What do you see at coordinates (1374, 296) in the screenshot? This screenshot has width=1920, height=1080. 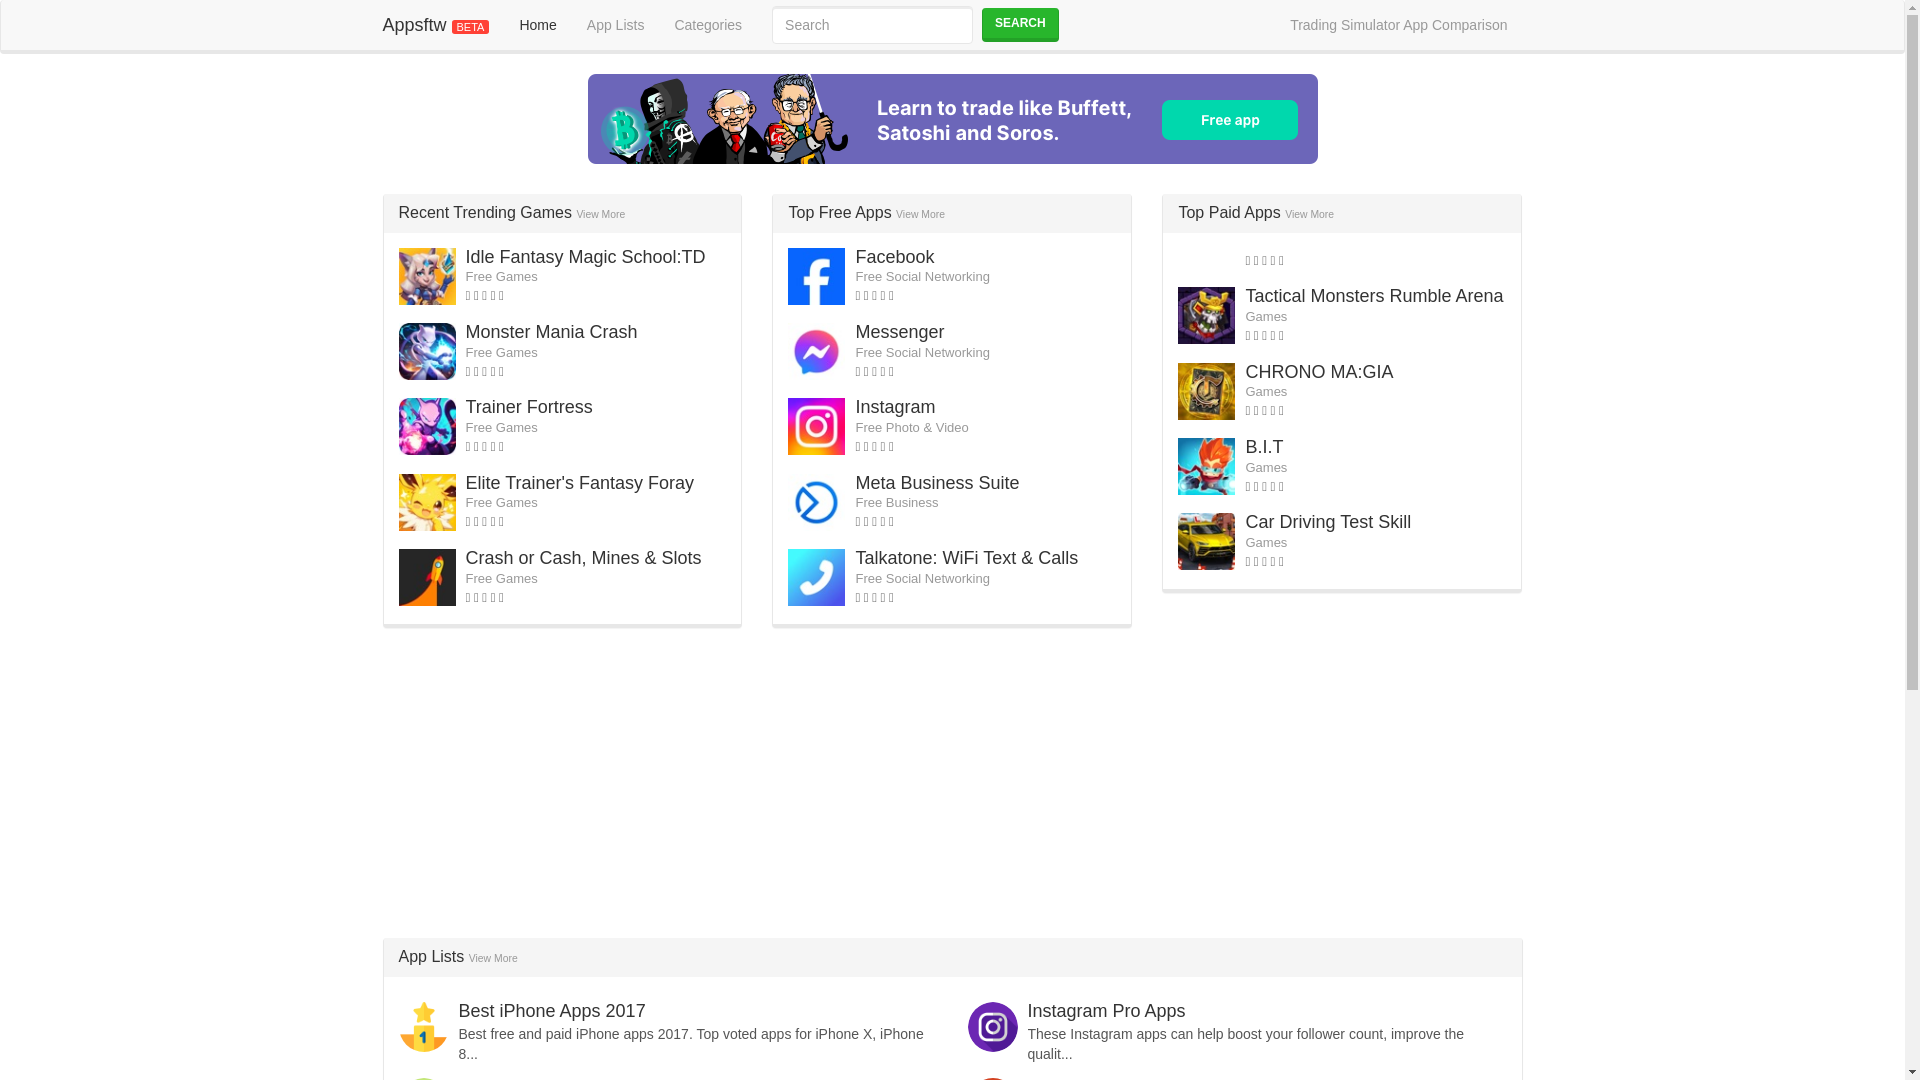 I see `Tactical Monsters Rumble Arena` at bounding box center [1374, 296].